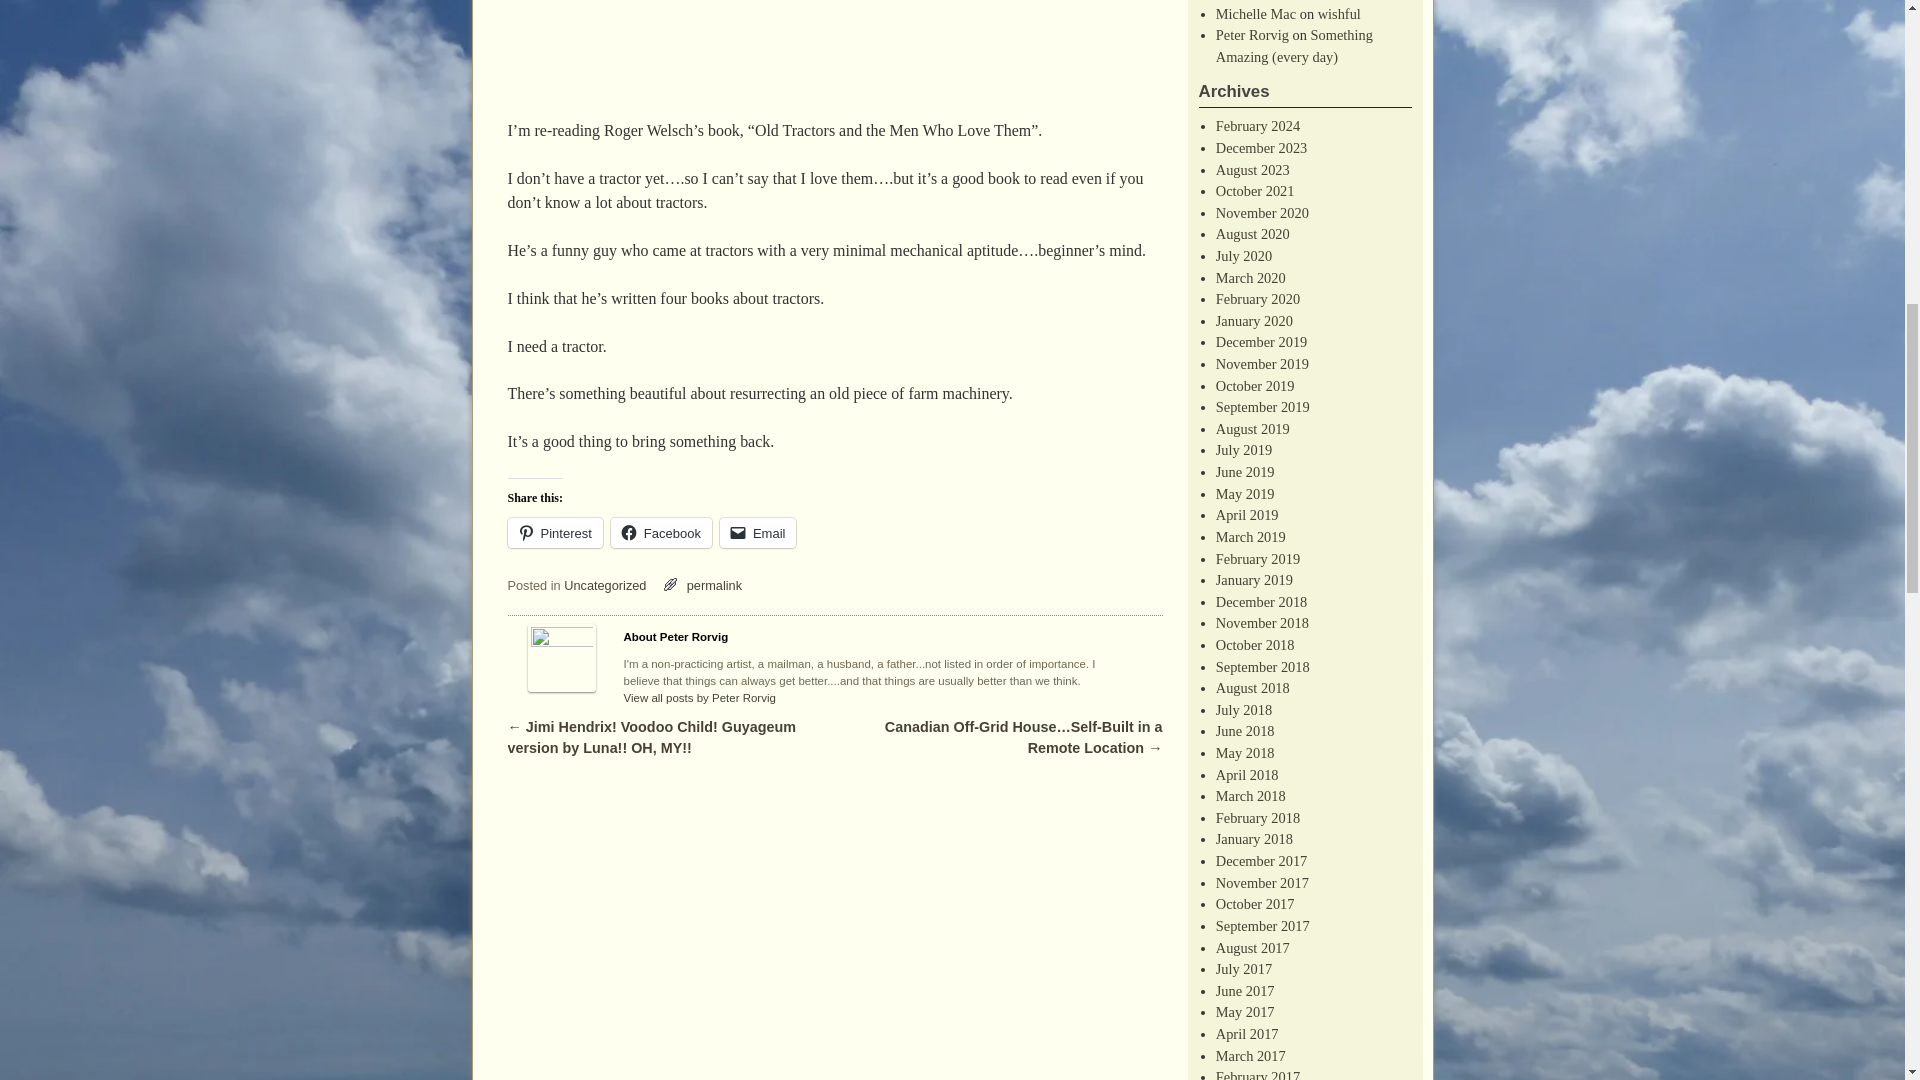 This screenshot has height=1080, width=1920. What do you see at coordinates (1261, 148) in the screenshot?
I see `December 2023` at bounding box center [1261, 148].